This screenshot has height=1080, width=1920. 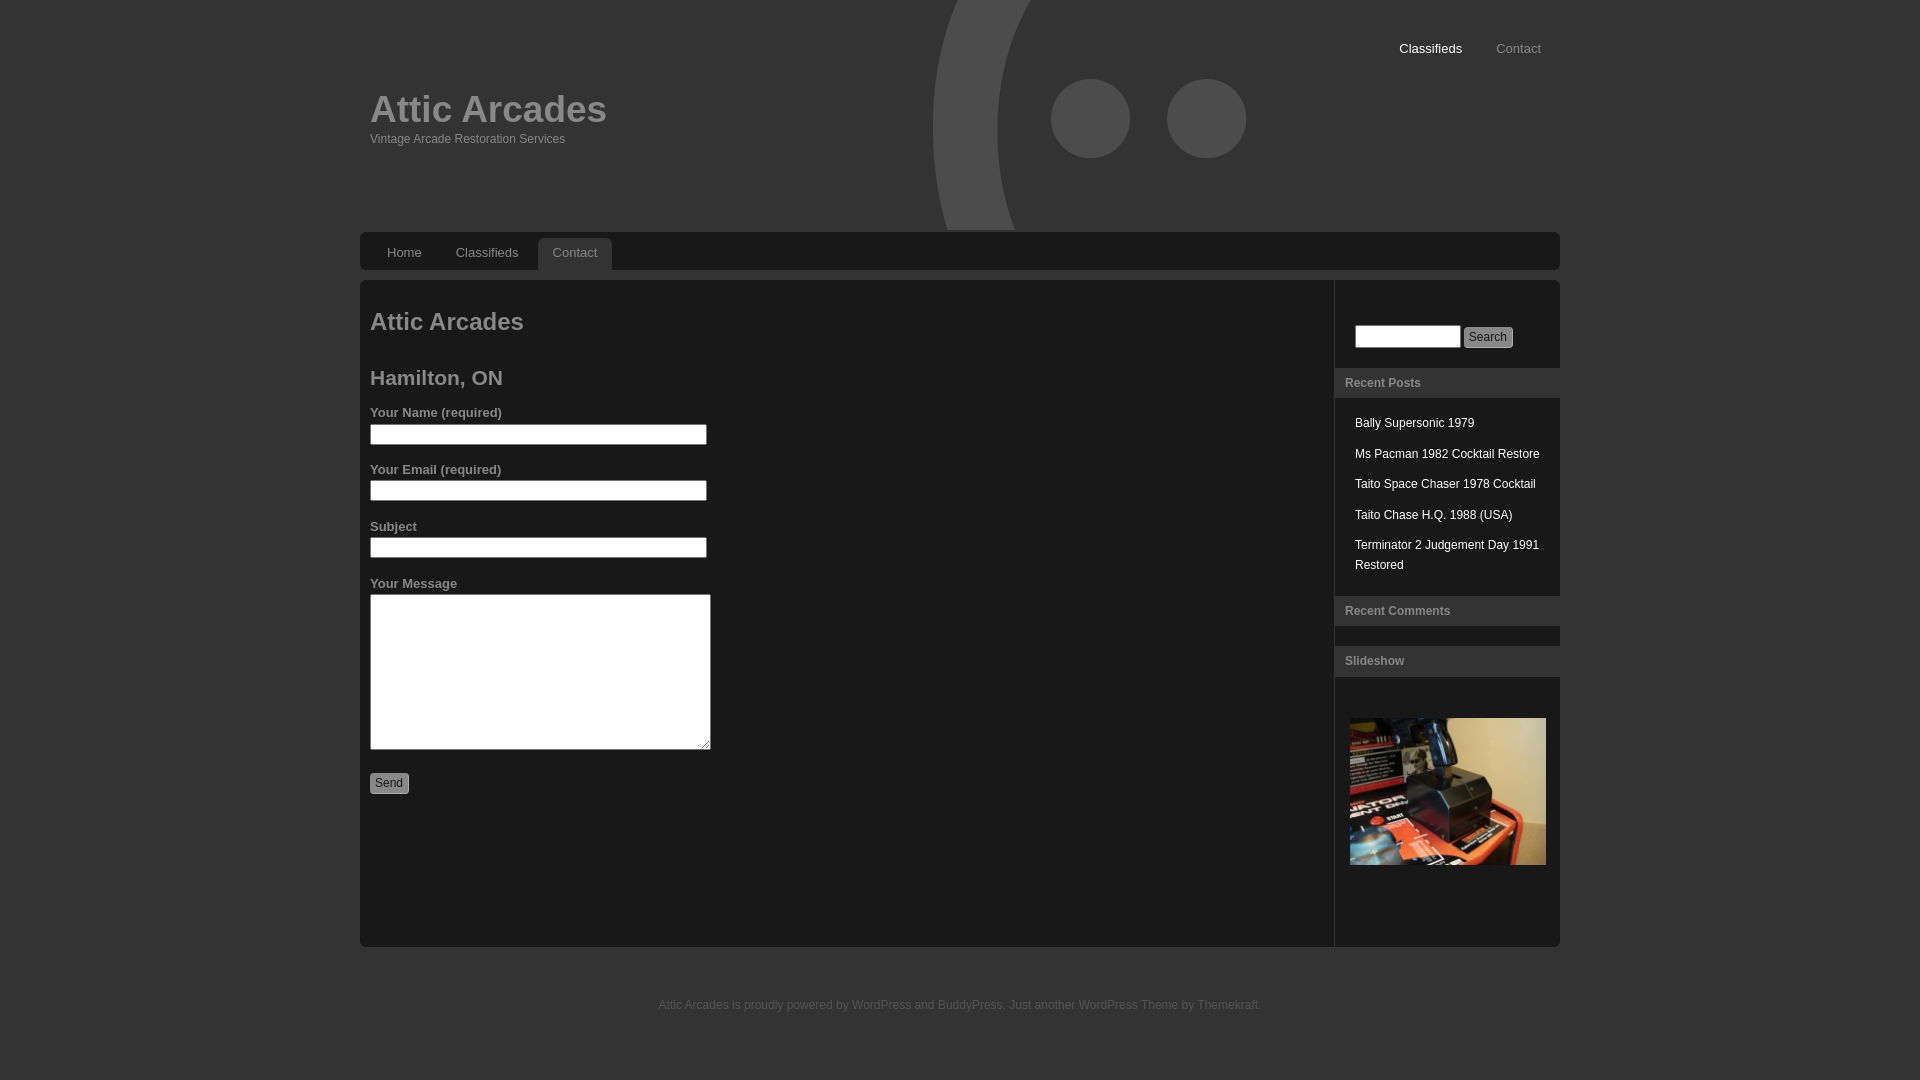 I want to click on Taito Space Chaser 1978 Cocktail, so click(x=1446, y=484).